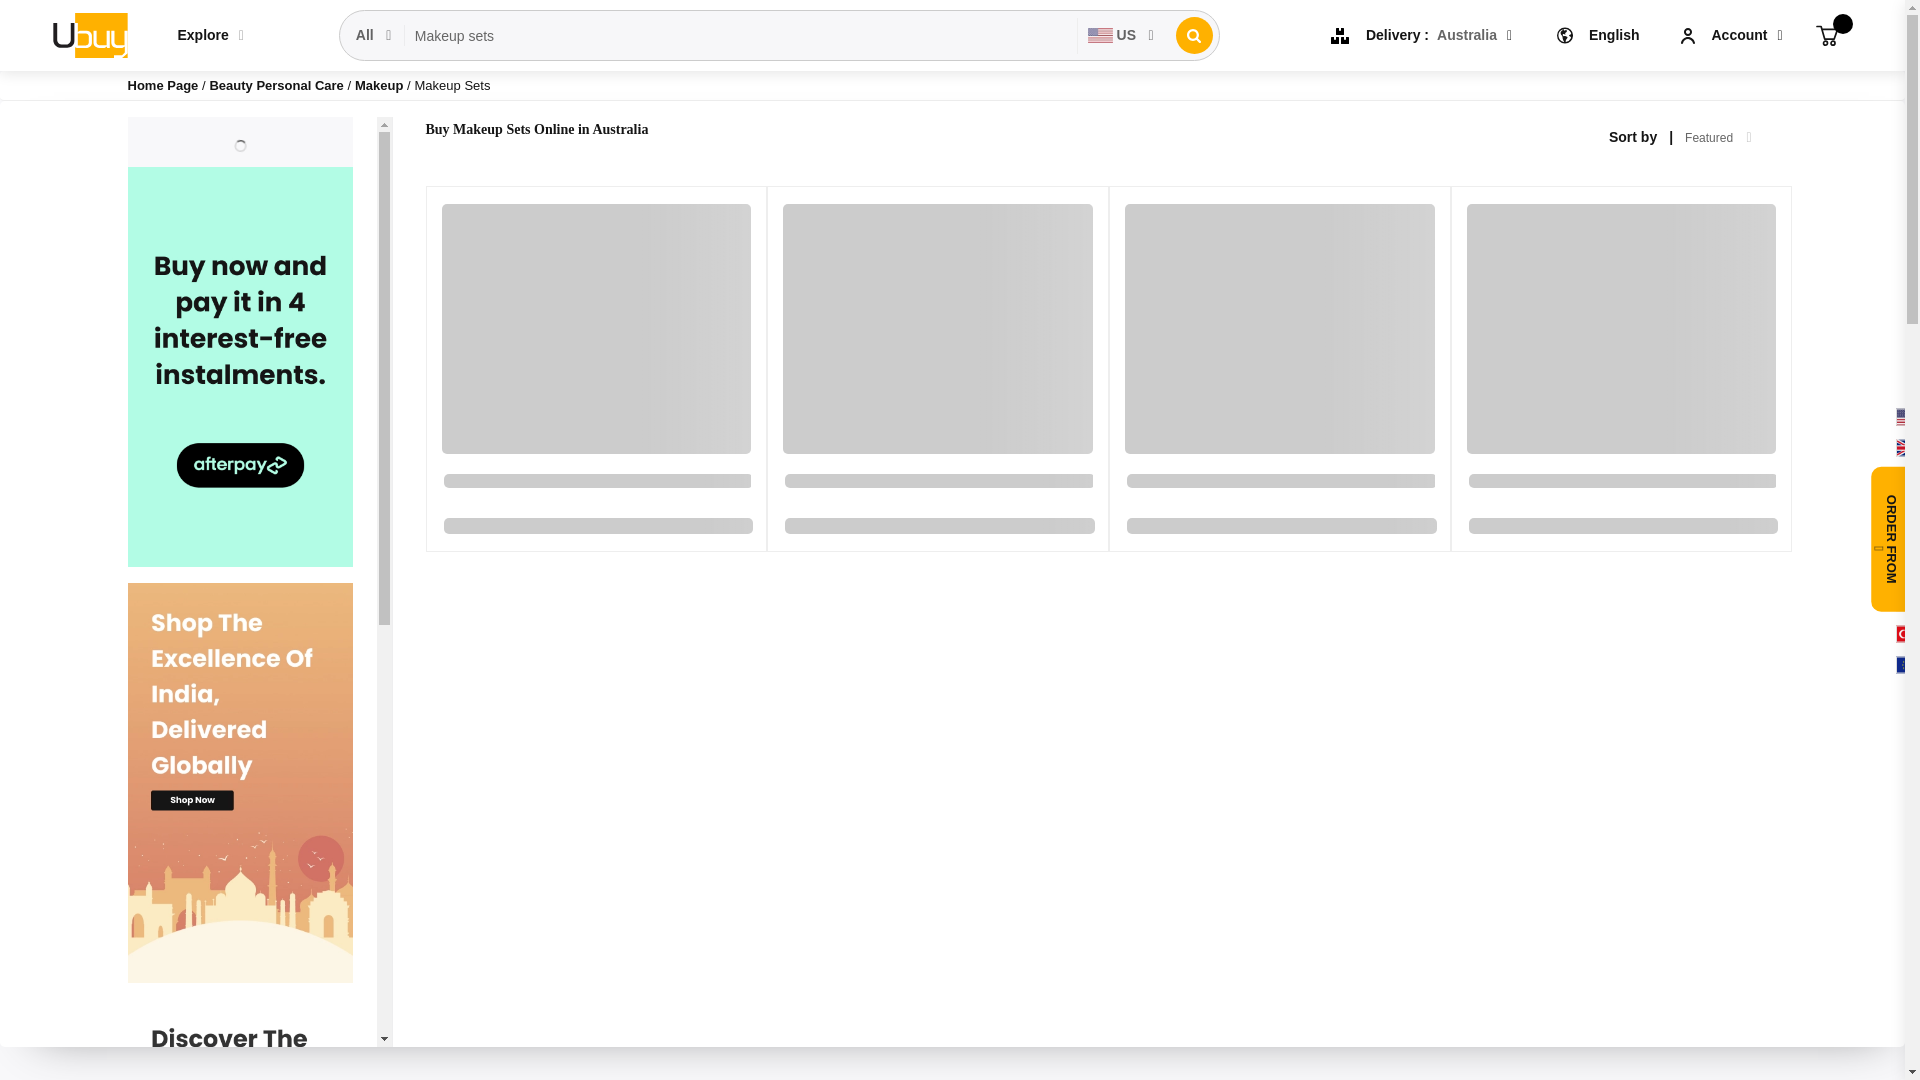 This screenshot has width=1920, height=1080. Describe the element at coordinates (374, 35) in the screenshot. I see `All` at that location.